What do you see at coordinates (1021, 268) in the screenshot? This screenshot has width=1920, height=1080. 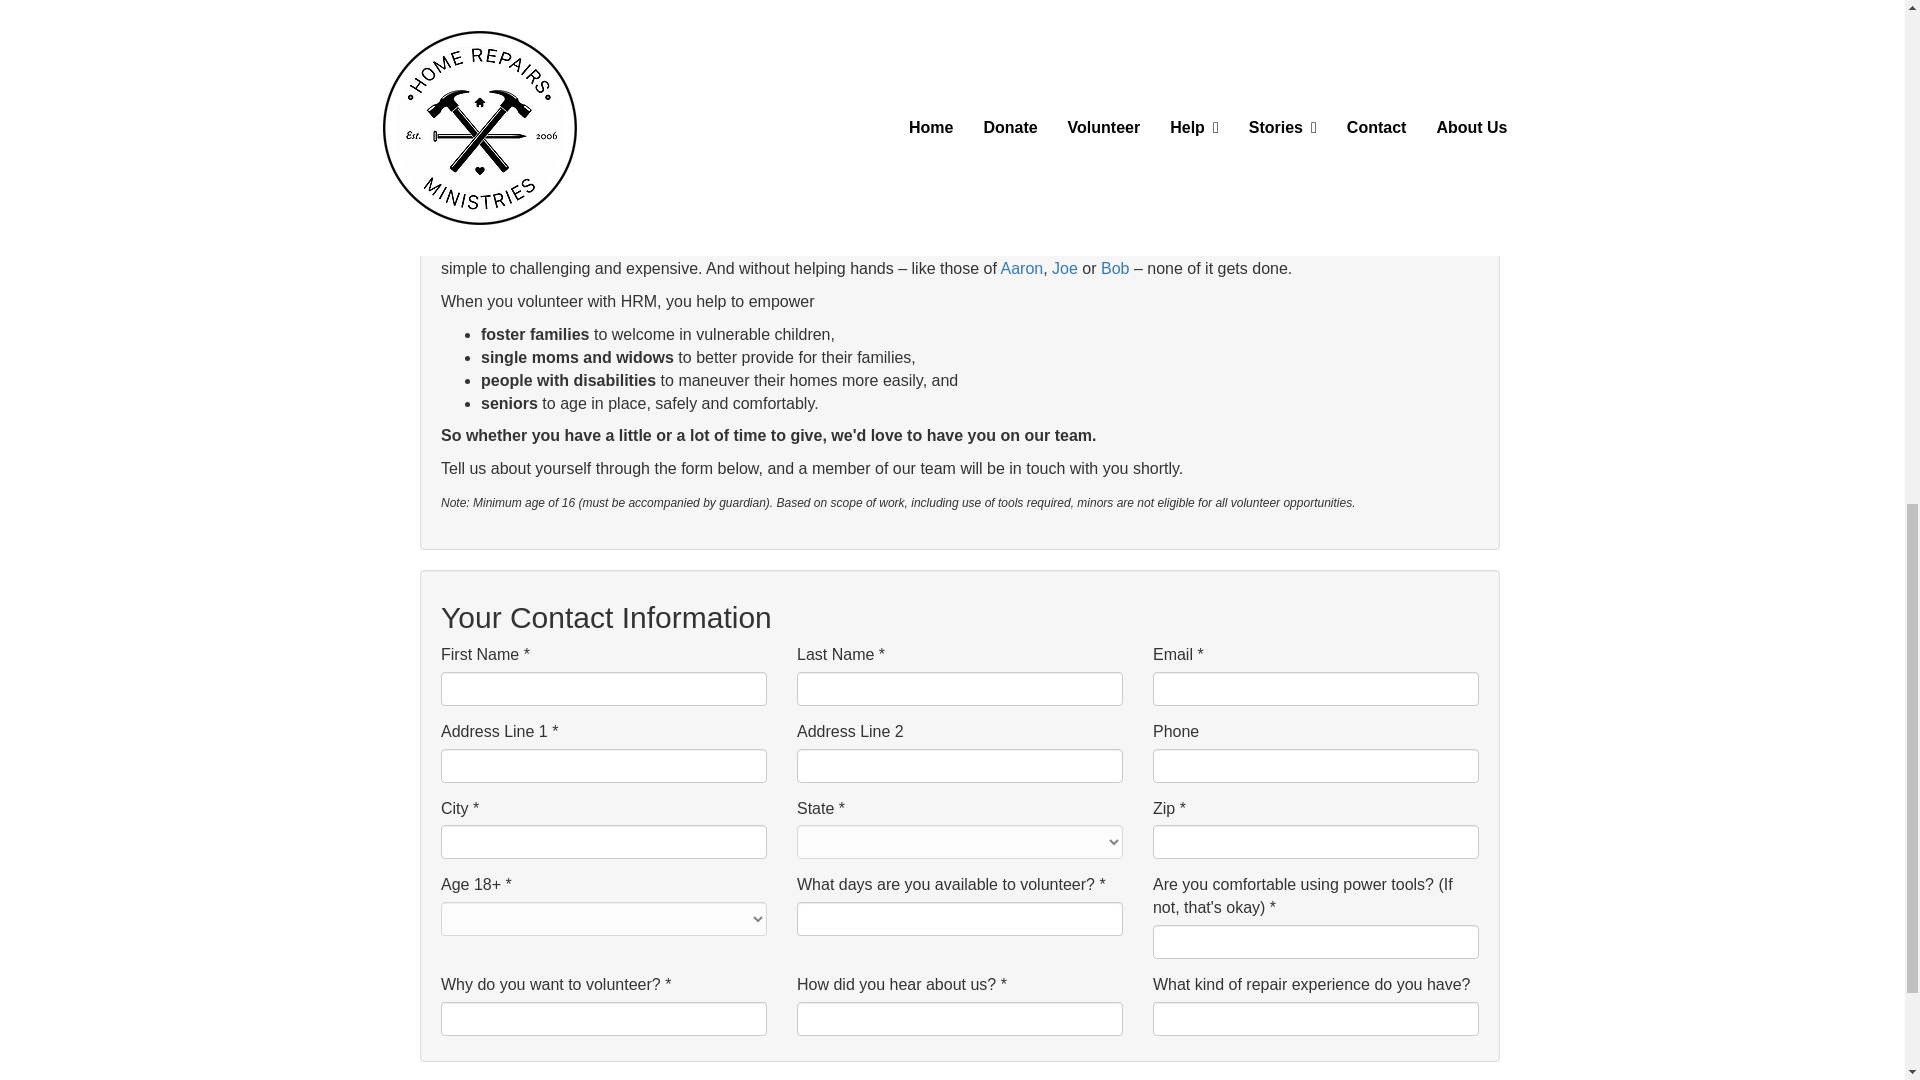 I see `Aaron` at bounding box center [1021, 268].